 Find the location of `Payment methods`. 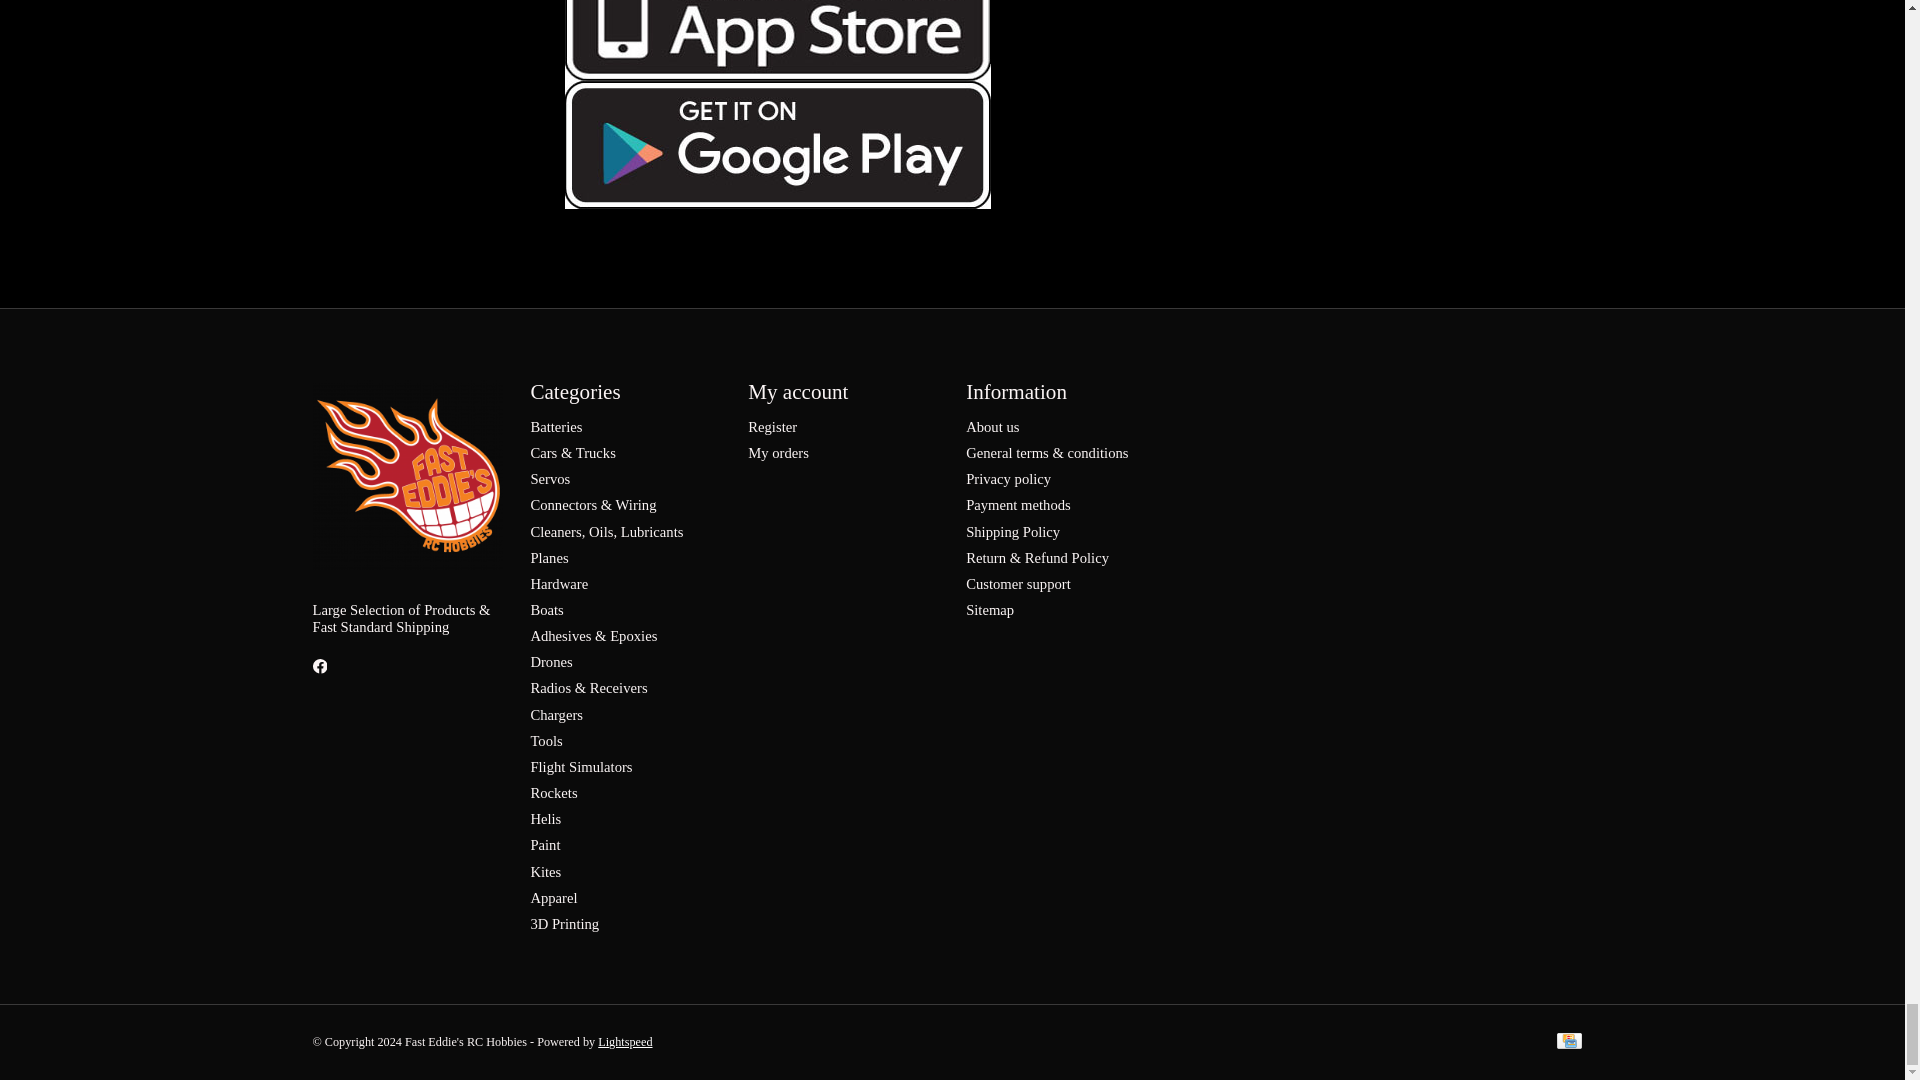

Payment methods is located at coordinates (1018, 504).